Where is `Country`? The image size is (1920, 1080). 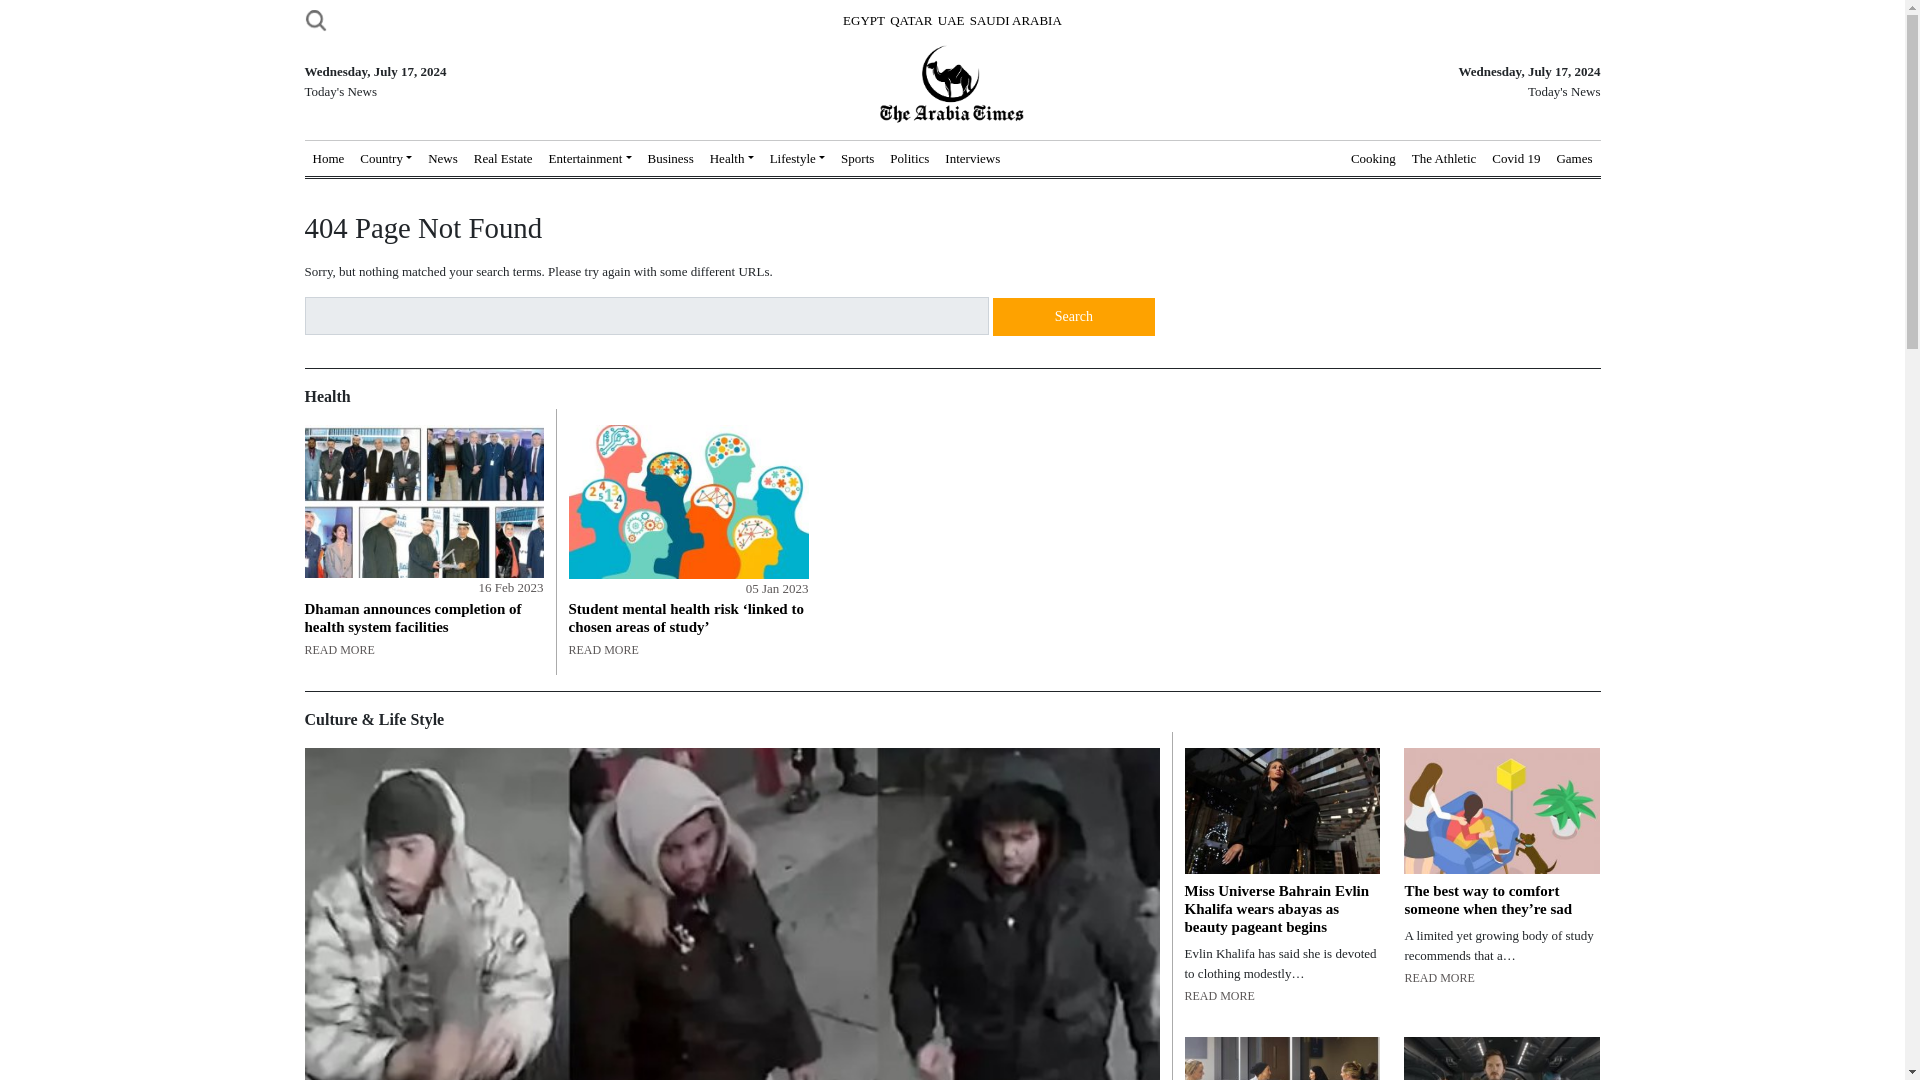
Country is located at coordinates (386, 159).